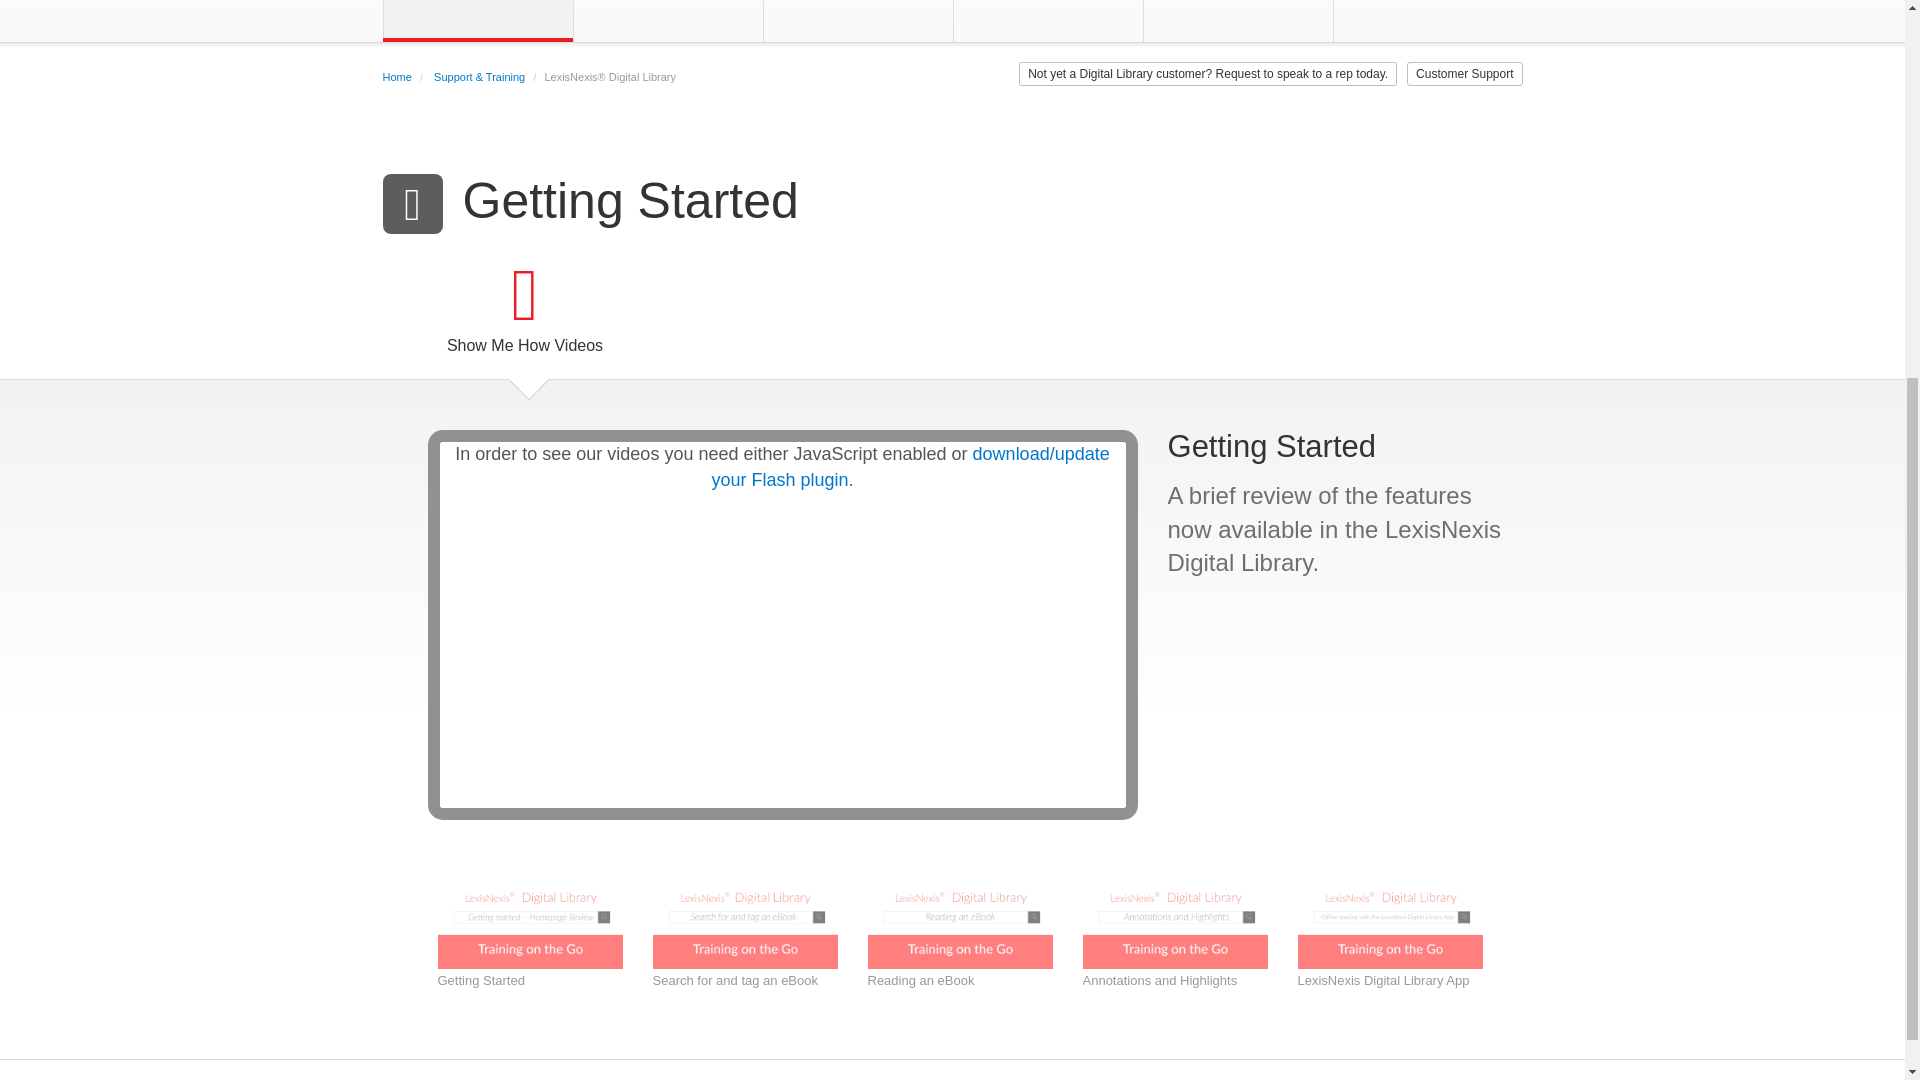  What do you see at coordinates (478, 7) in the screenshot?
I see `Getting Started` at bounding box center [478, 7].